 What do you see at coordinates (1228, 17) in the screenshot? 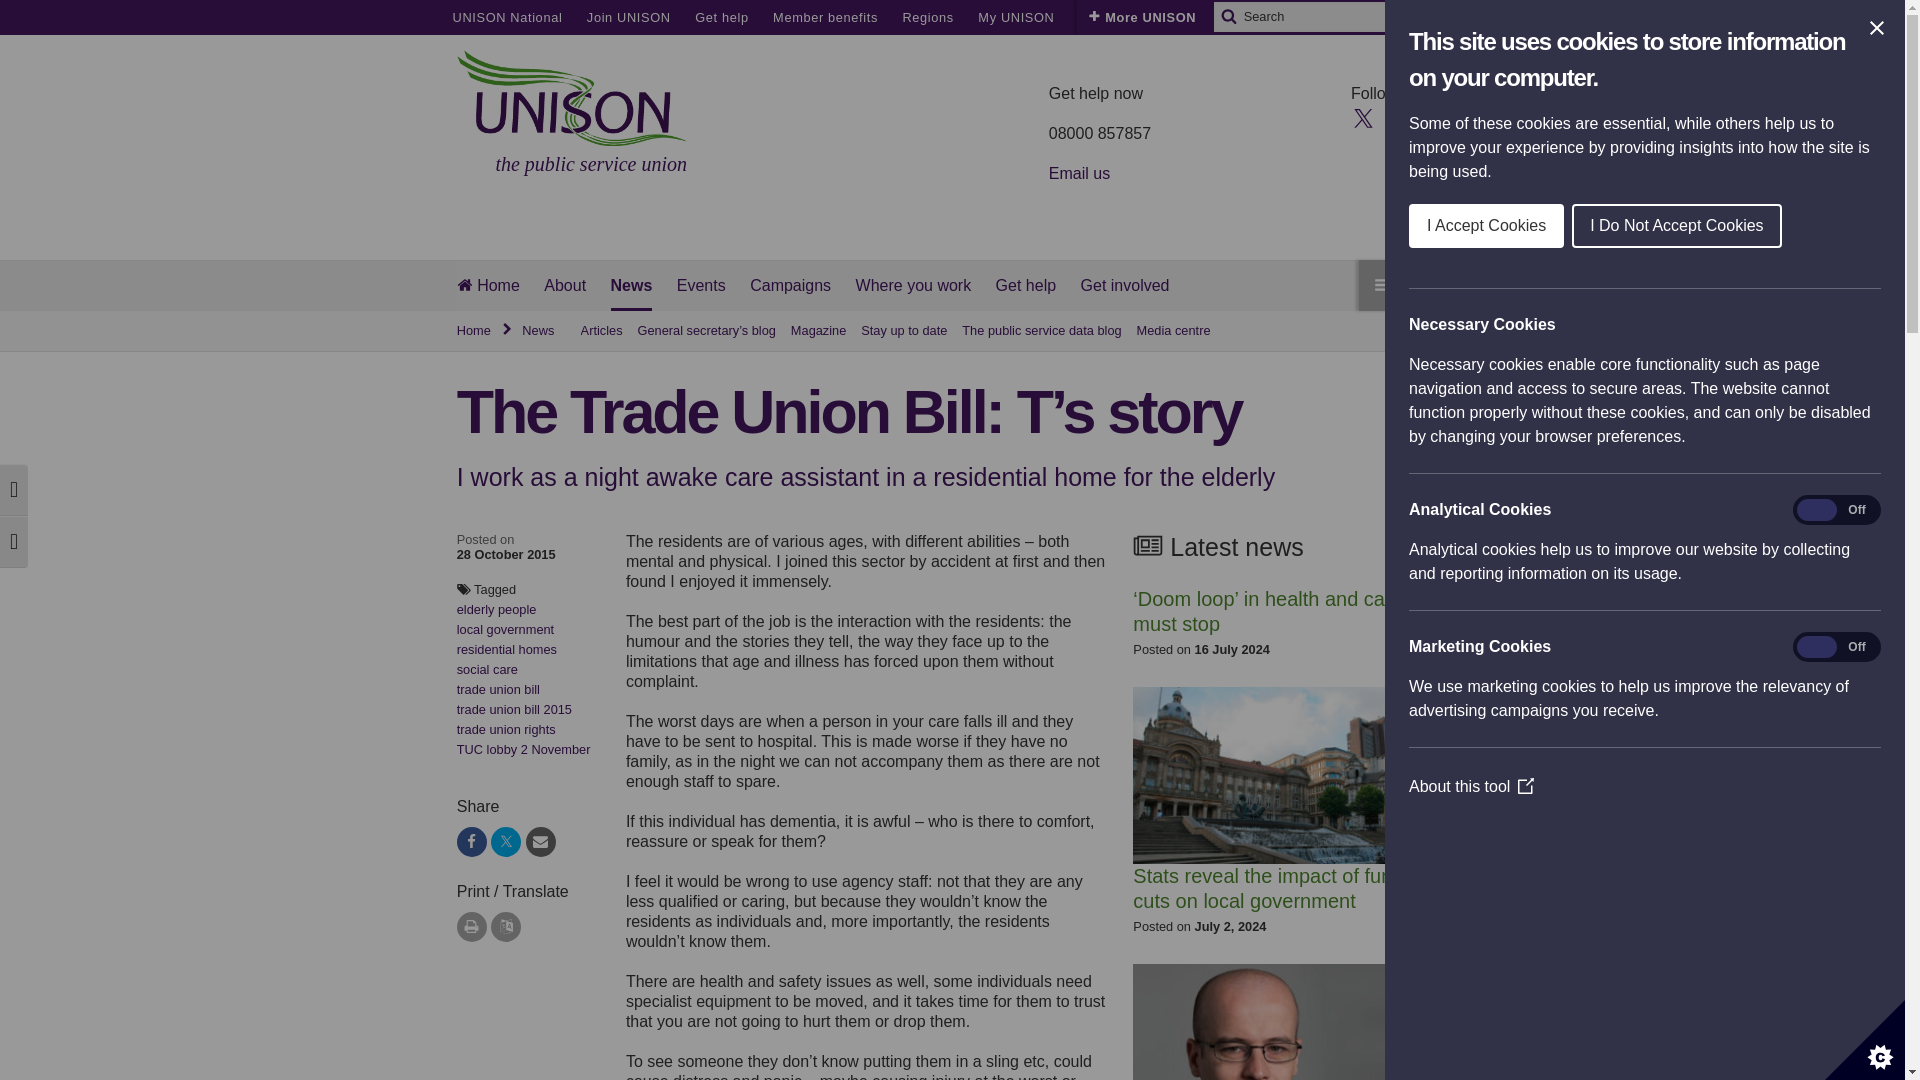
I see `Search` at bounding box center [1228, 17].